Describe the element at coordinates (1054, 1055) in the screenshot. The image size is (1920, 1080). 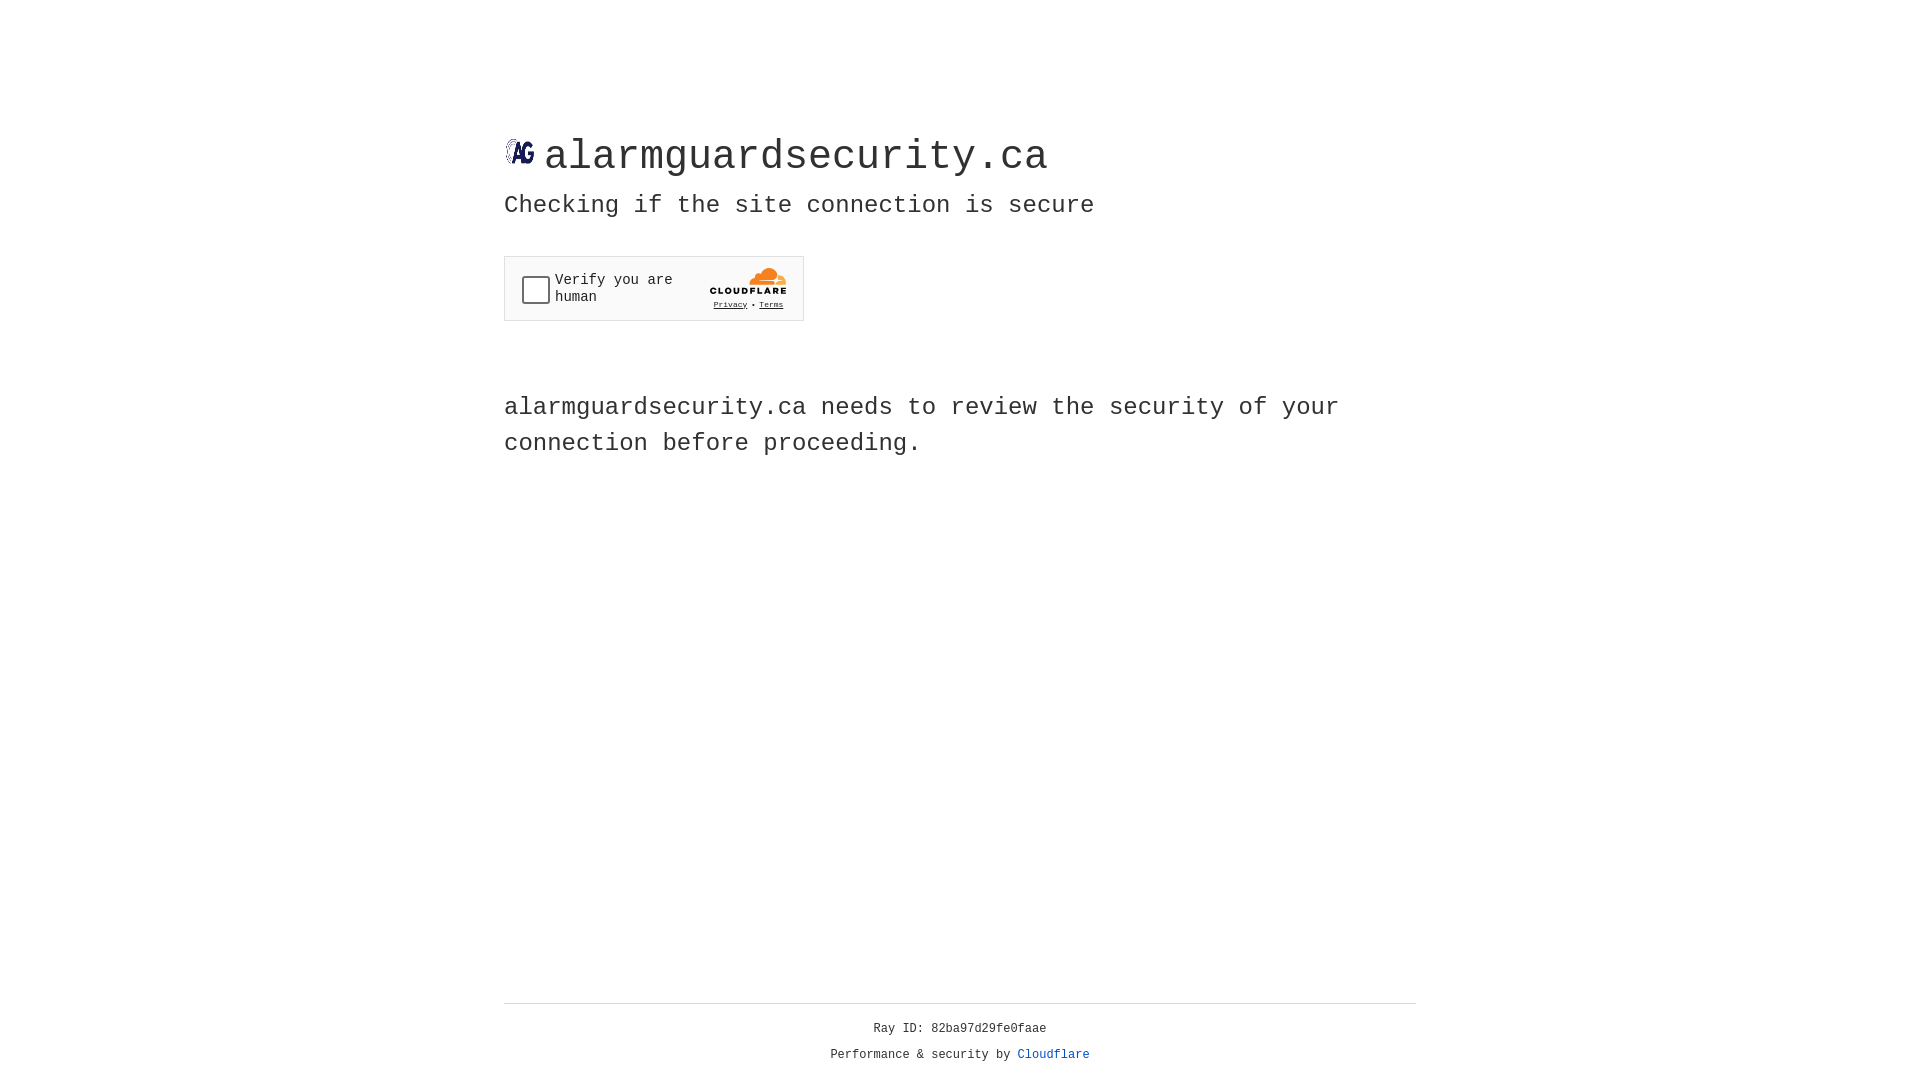
I see `Cloudflare` at that location.